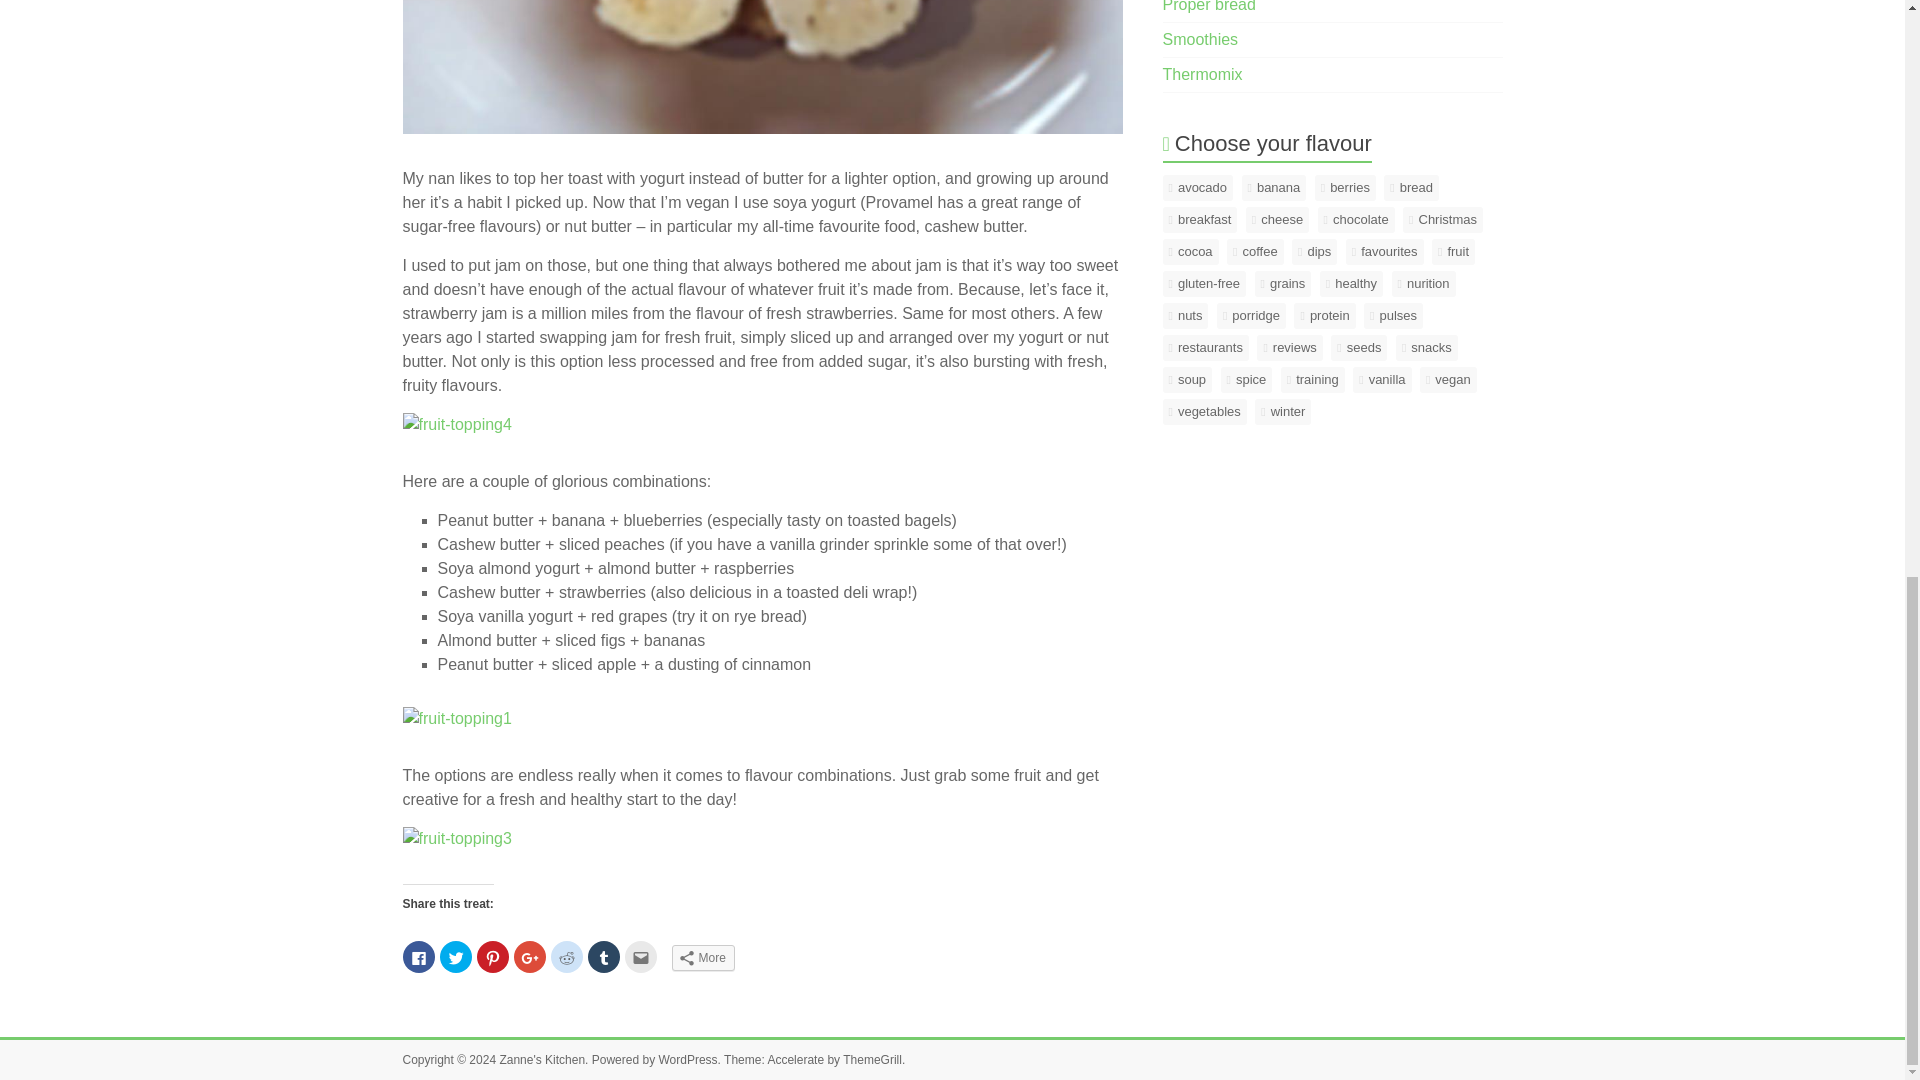  Describe the element at coordinates (456, 956) in the screenshot. I see `Click to share on Twitter` at that location.